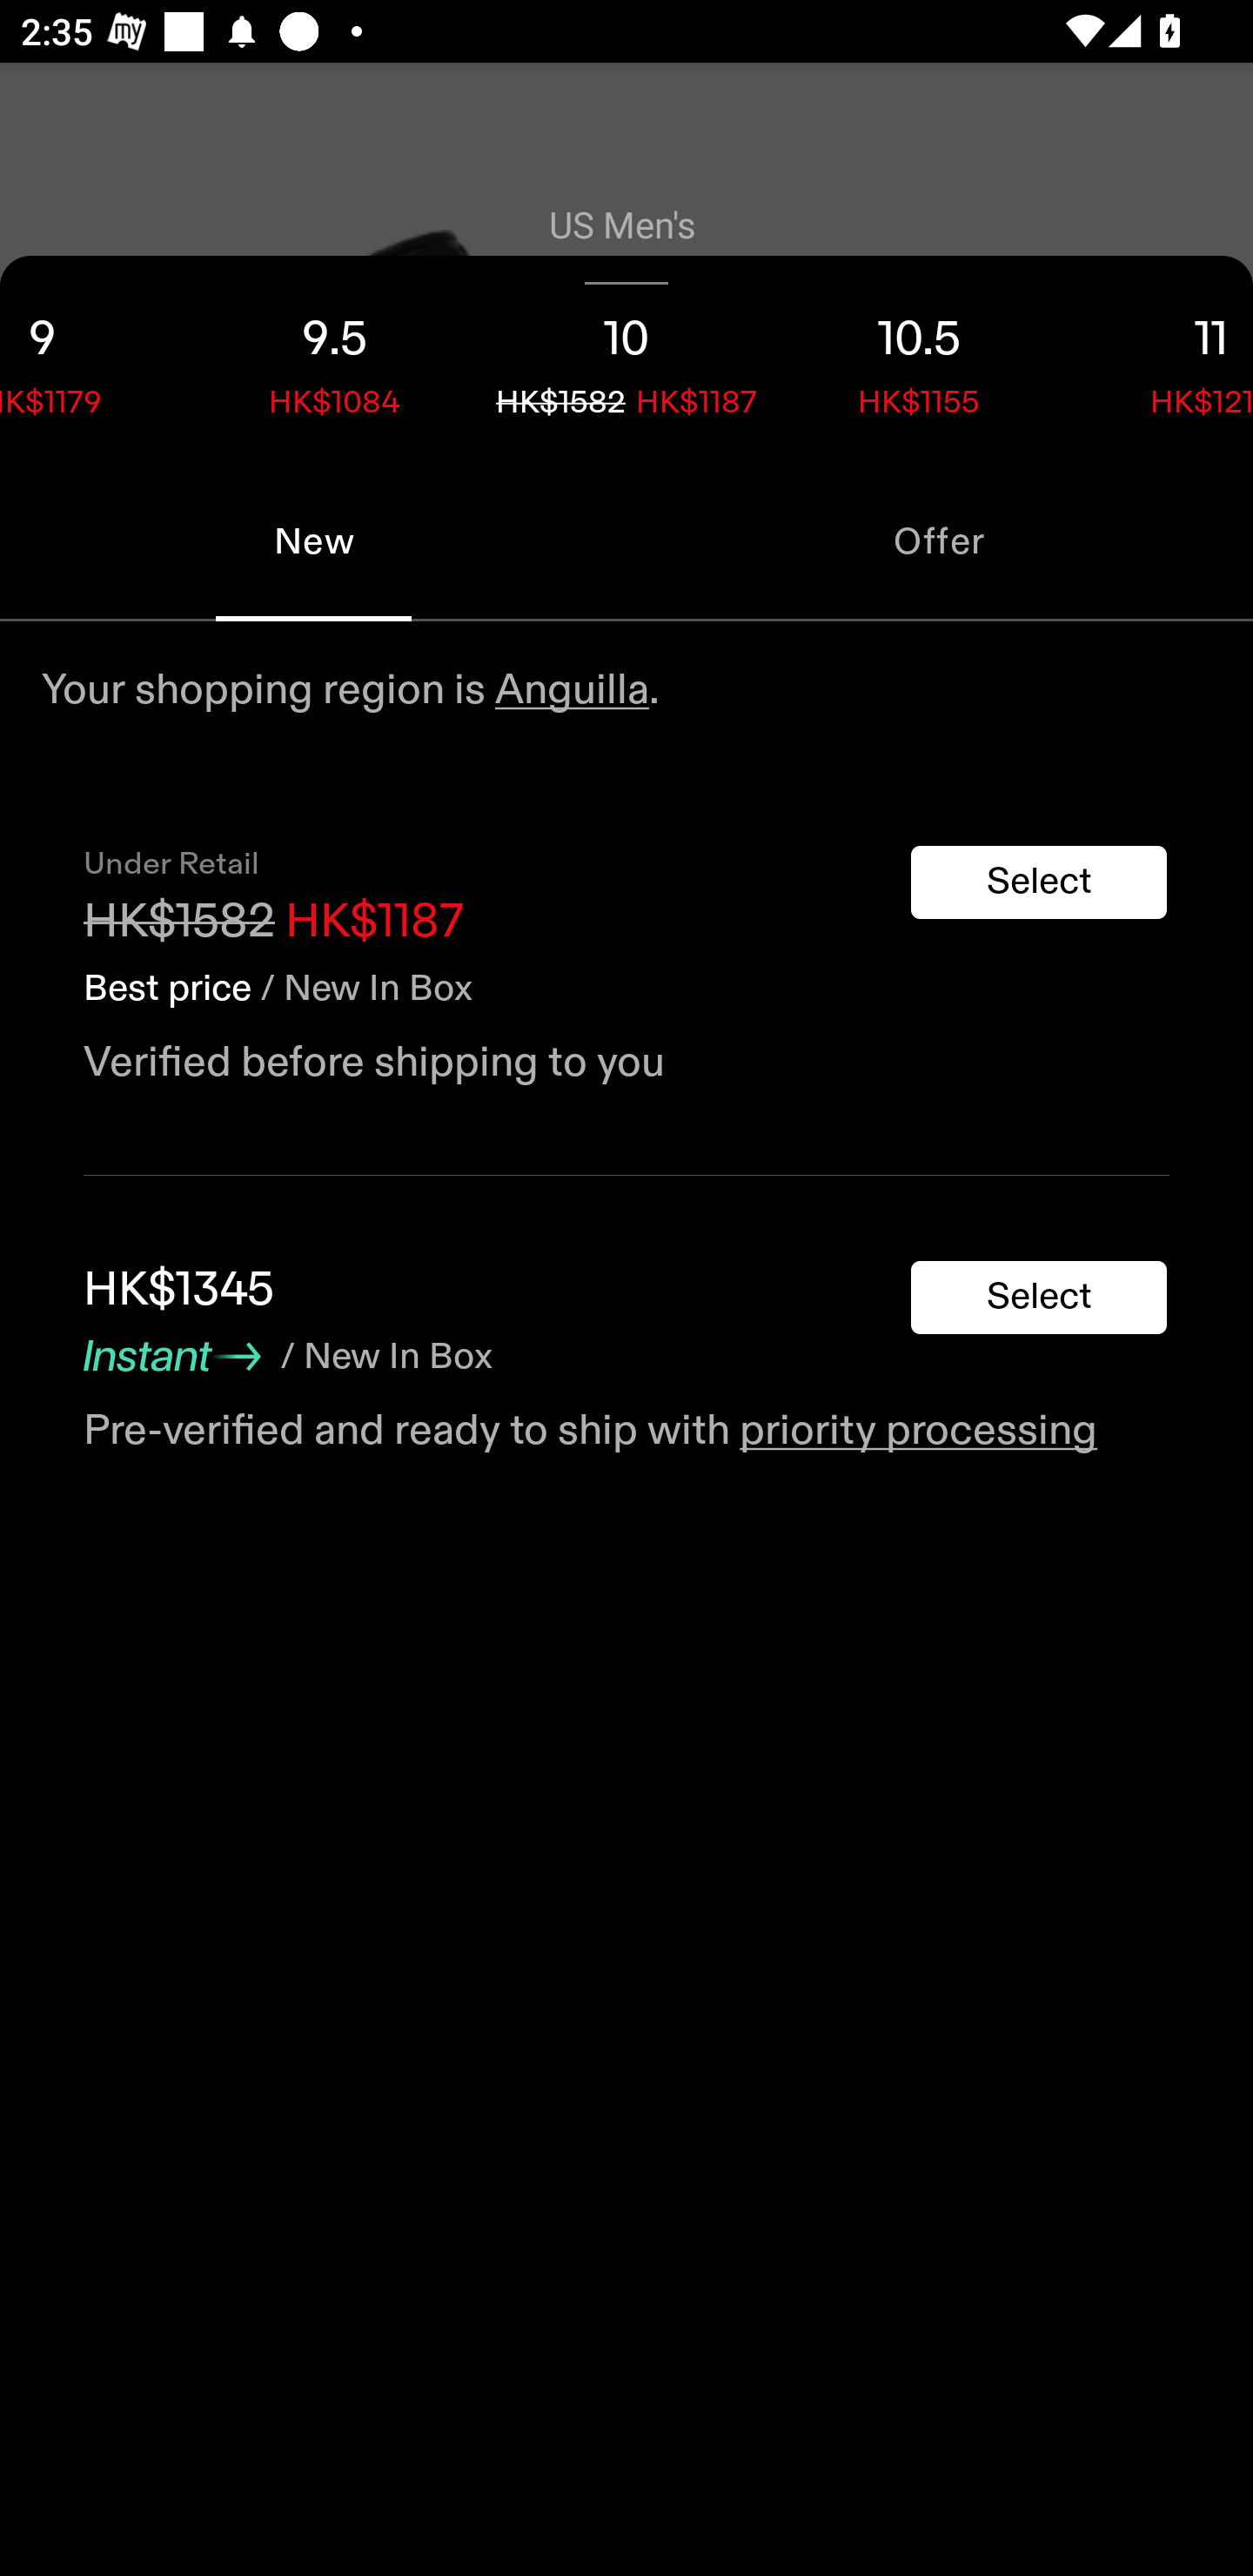 The height and width of the screenshot is (2576, 1253). Describe the element at coordinates (94, 359) in the screenshot. I see `9 HK$1179` at that location.